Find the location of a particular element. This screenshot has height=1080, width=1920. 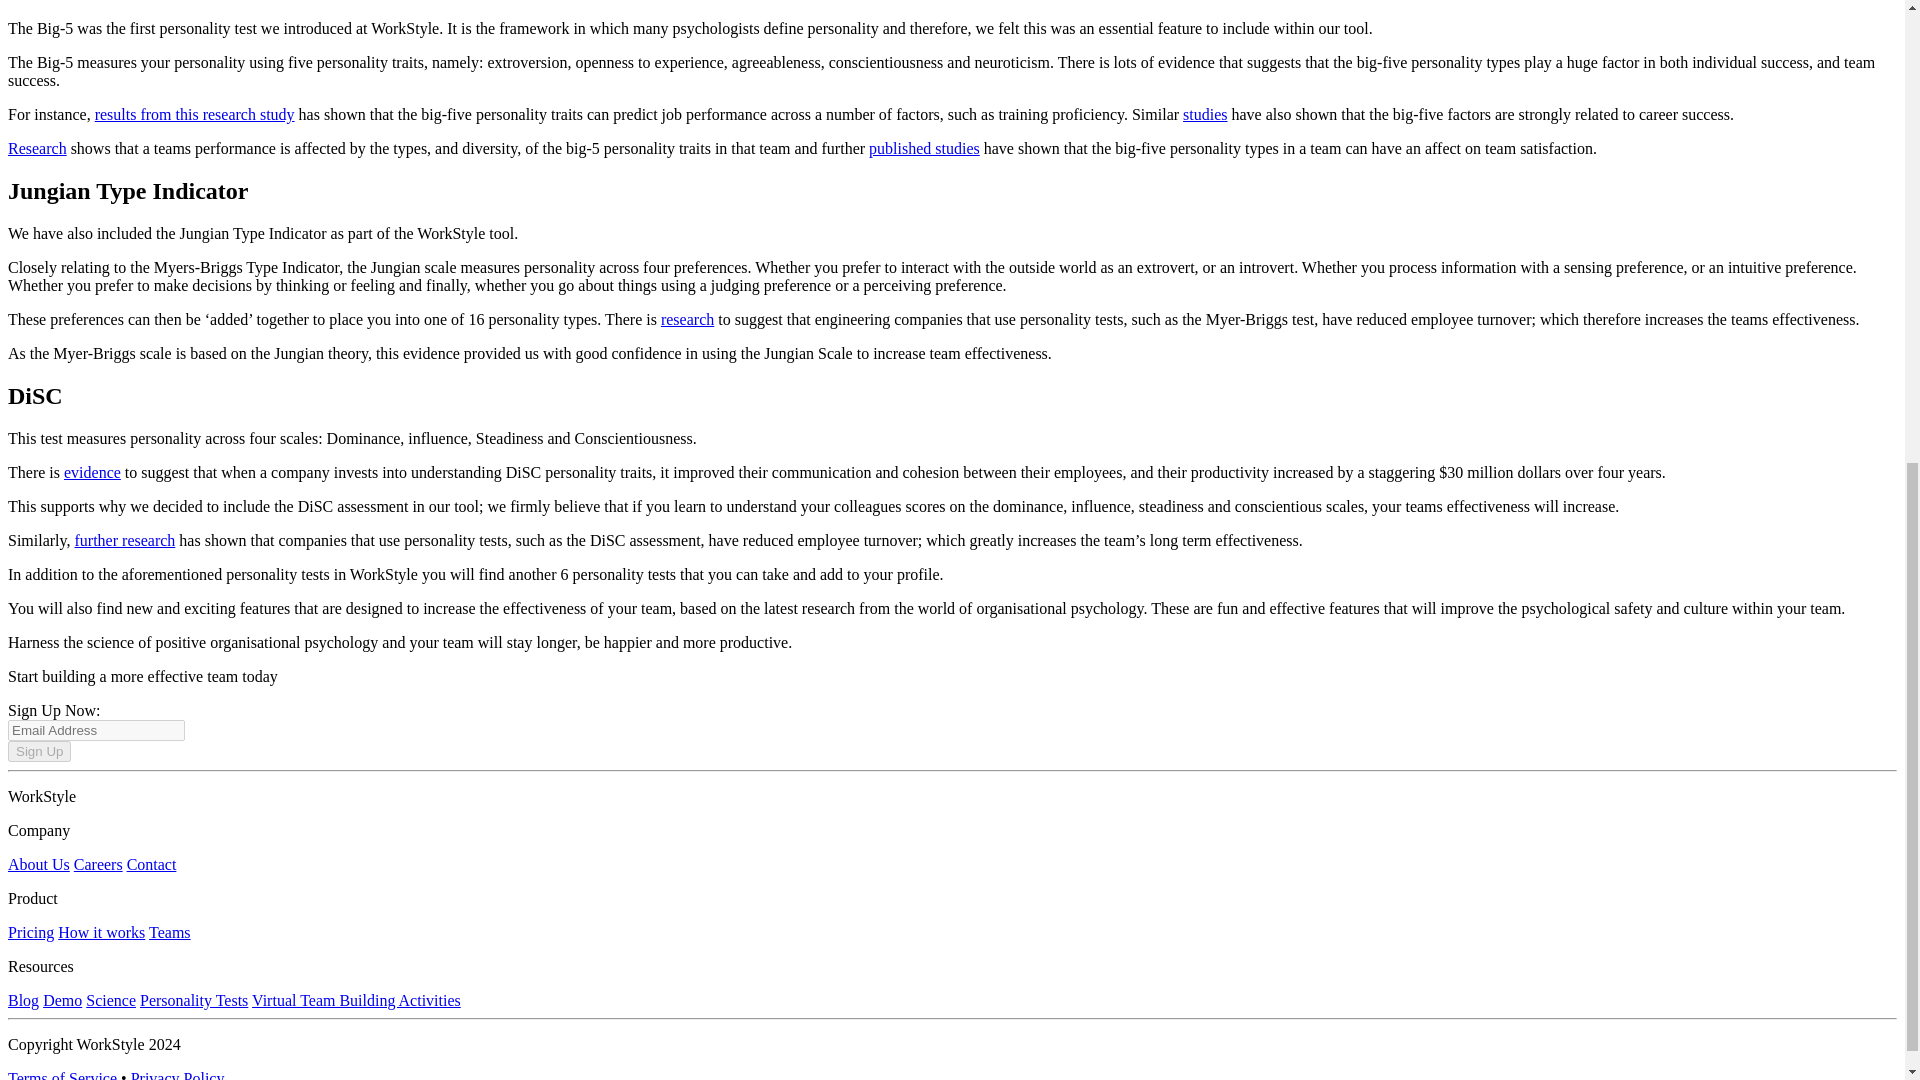

Careers is located at coordinates (98, 864).